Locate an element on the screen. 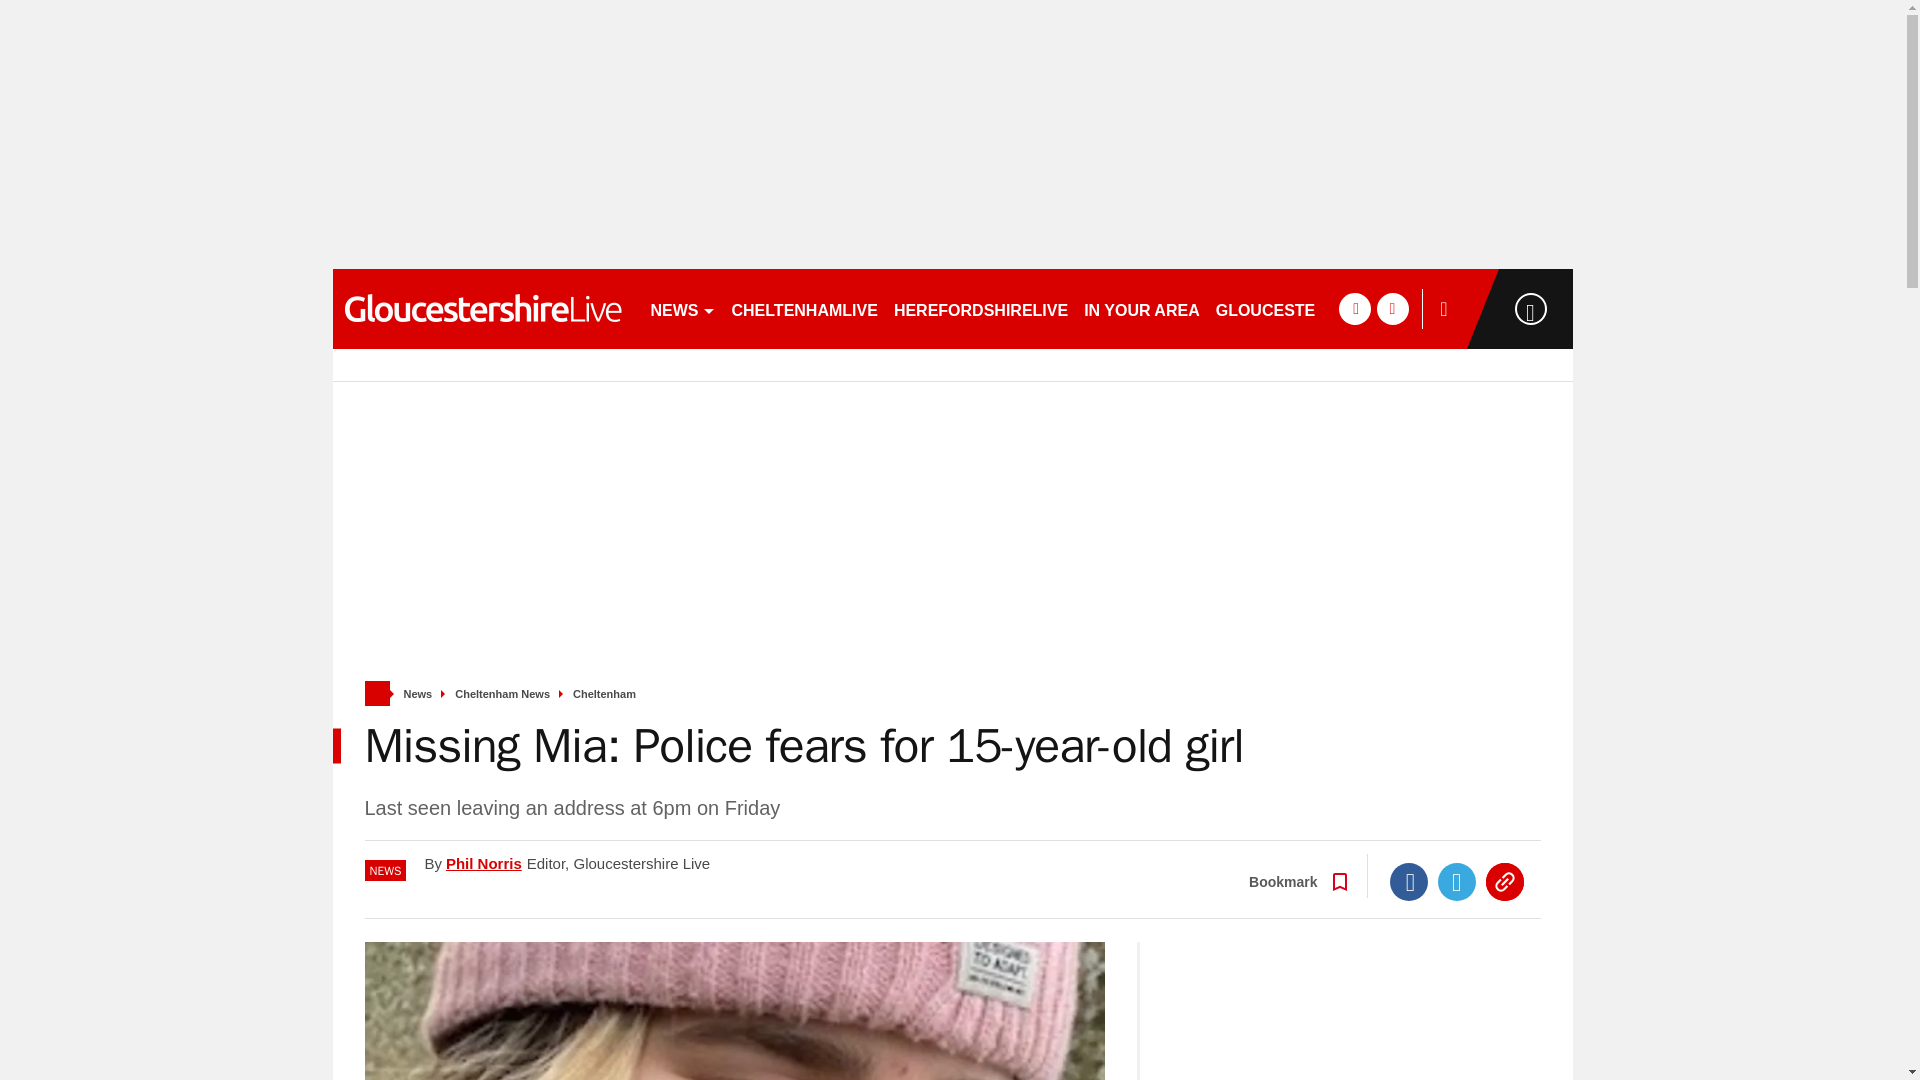 This screenshot has width=1920, height=1080. NEWS is located at coordinates (682, 308).